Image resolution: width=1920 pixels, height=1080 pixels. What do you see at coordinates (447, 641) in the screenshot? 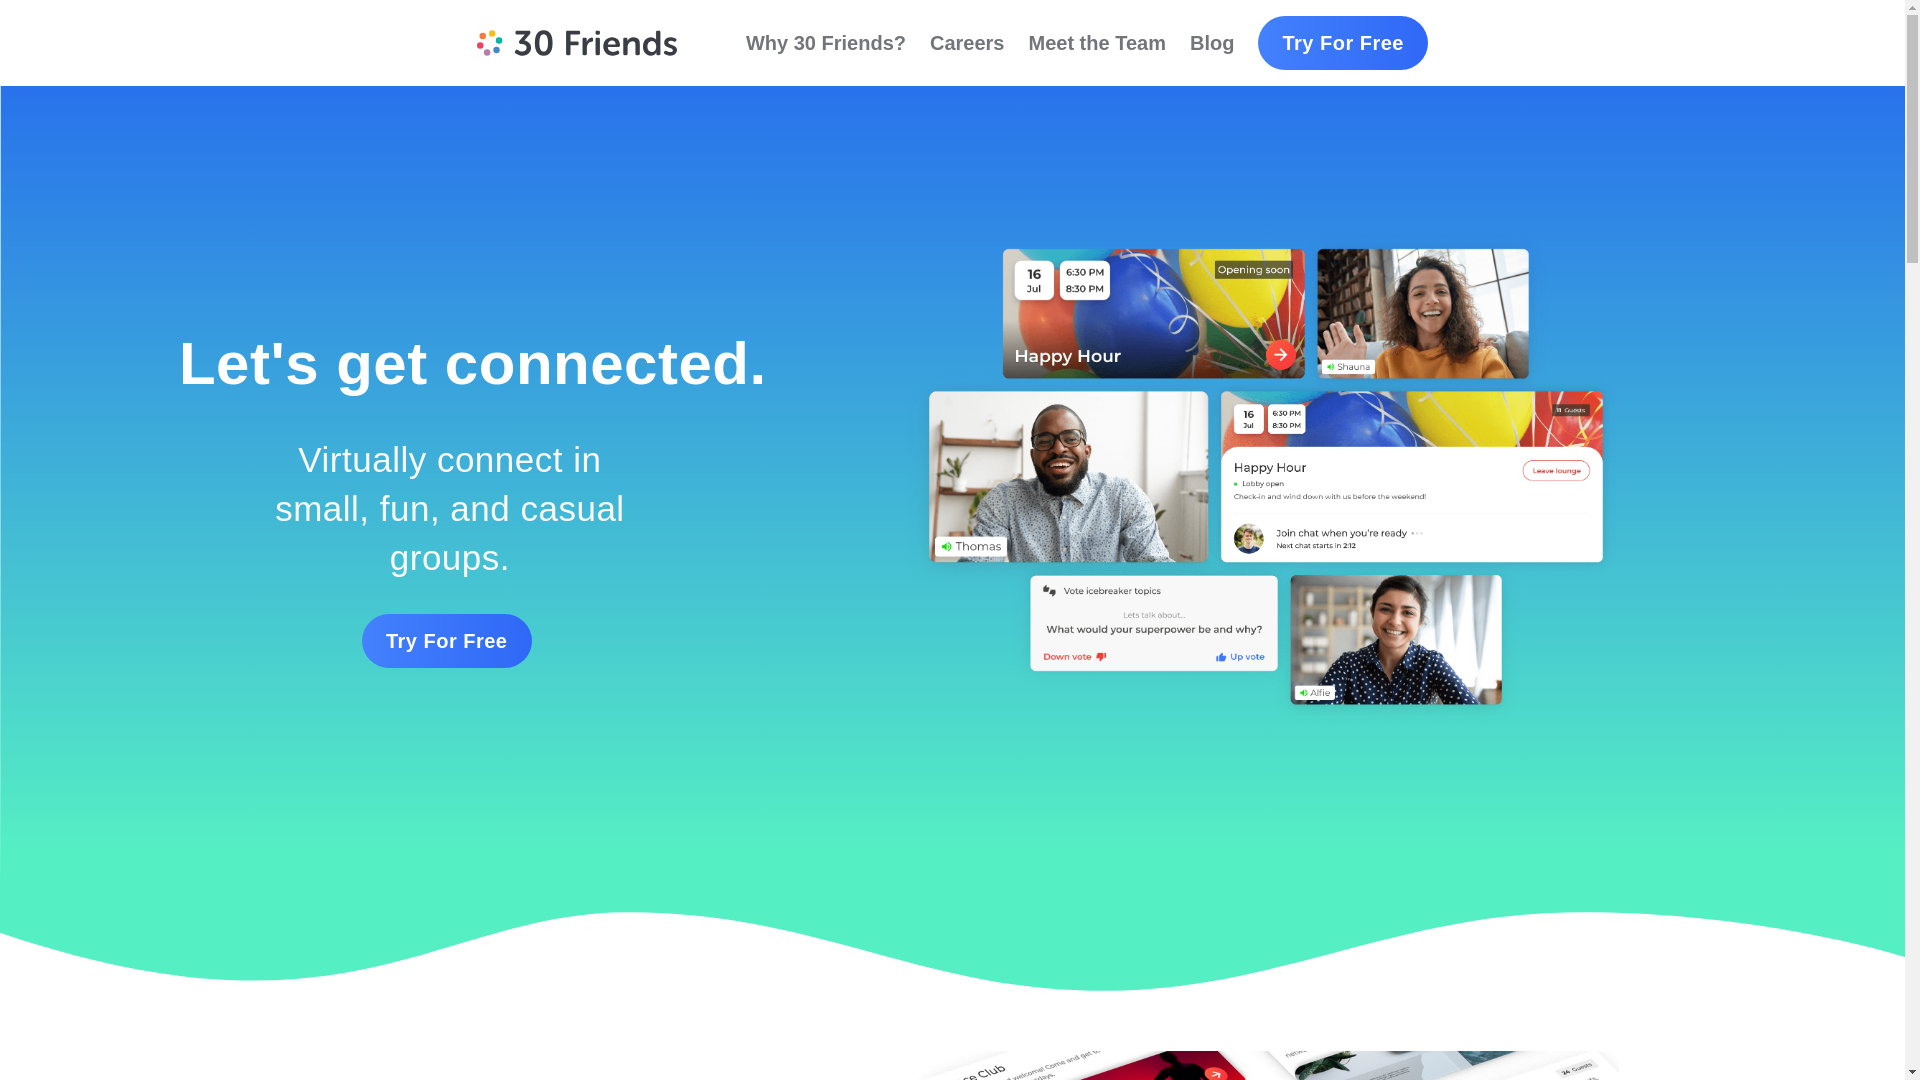
I see `Try For Free` at bounding box center [447, 641].